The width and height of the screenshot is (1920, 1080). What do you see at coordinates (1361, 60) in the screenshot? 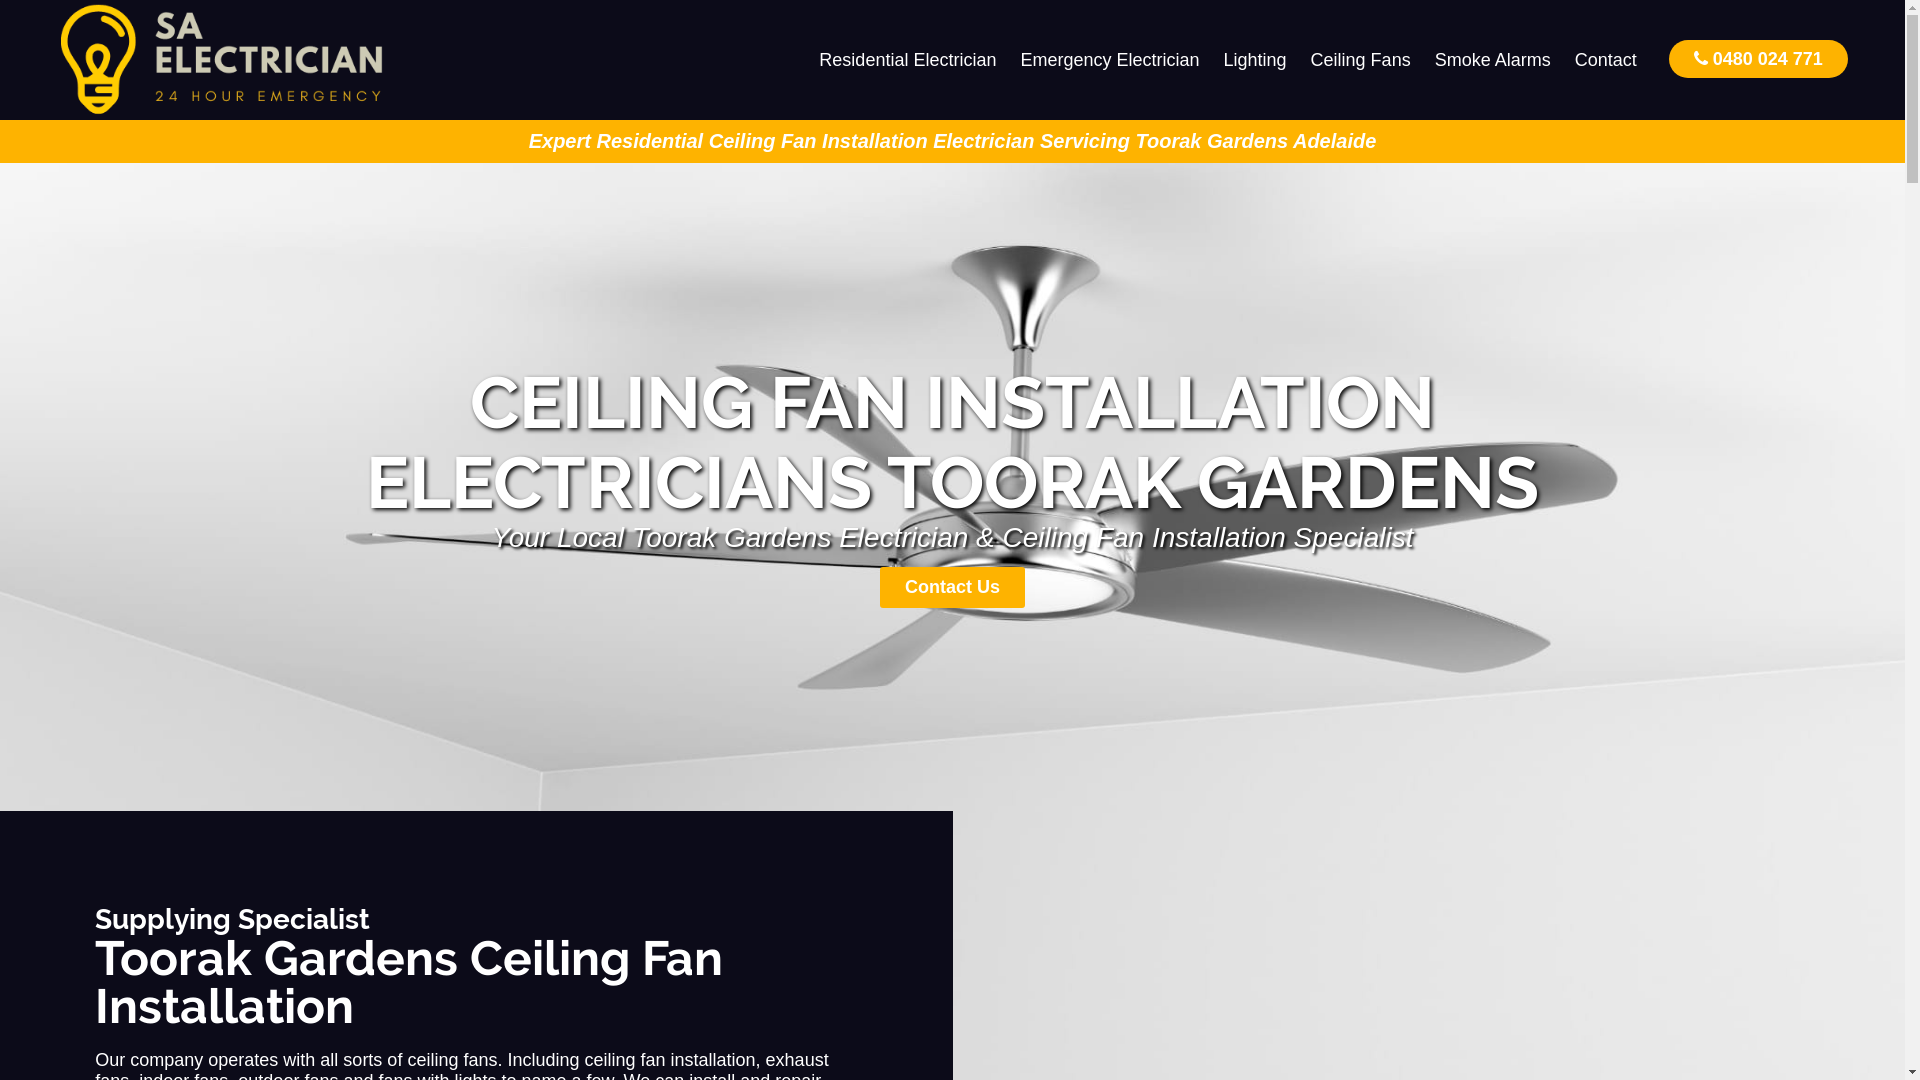
I see `Ceiling Fans` at bounding box center [1361, 60].